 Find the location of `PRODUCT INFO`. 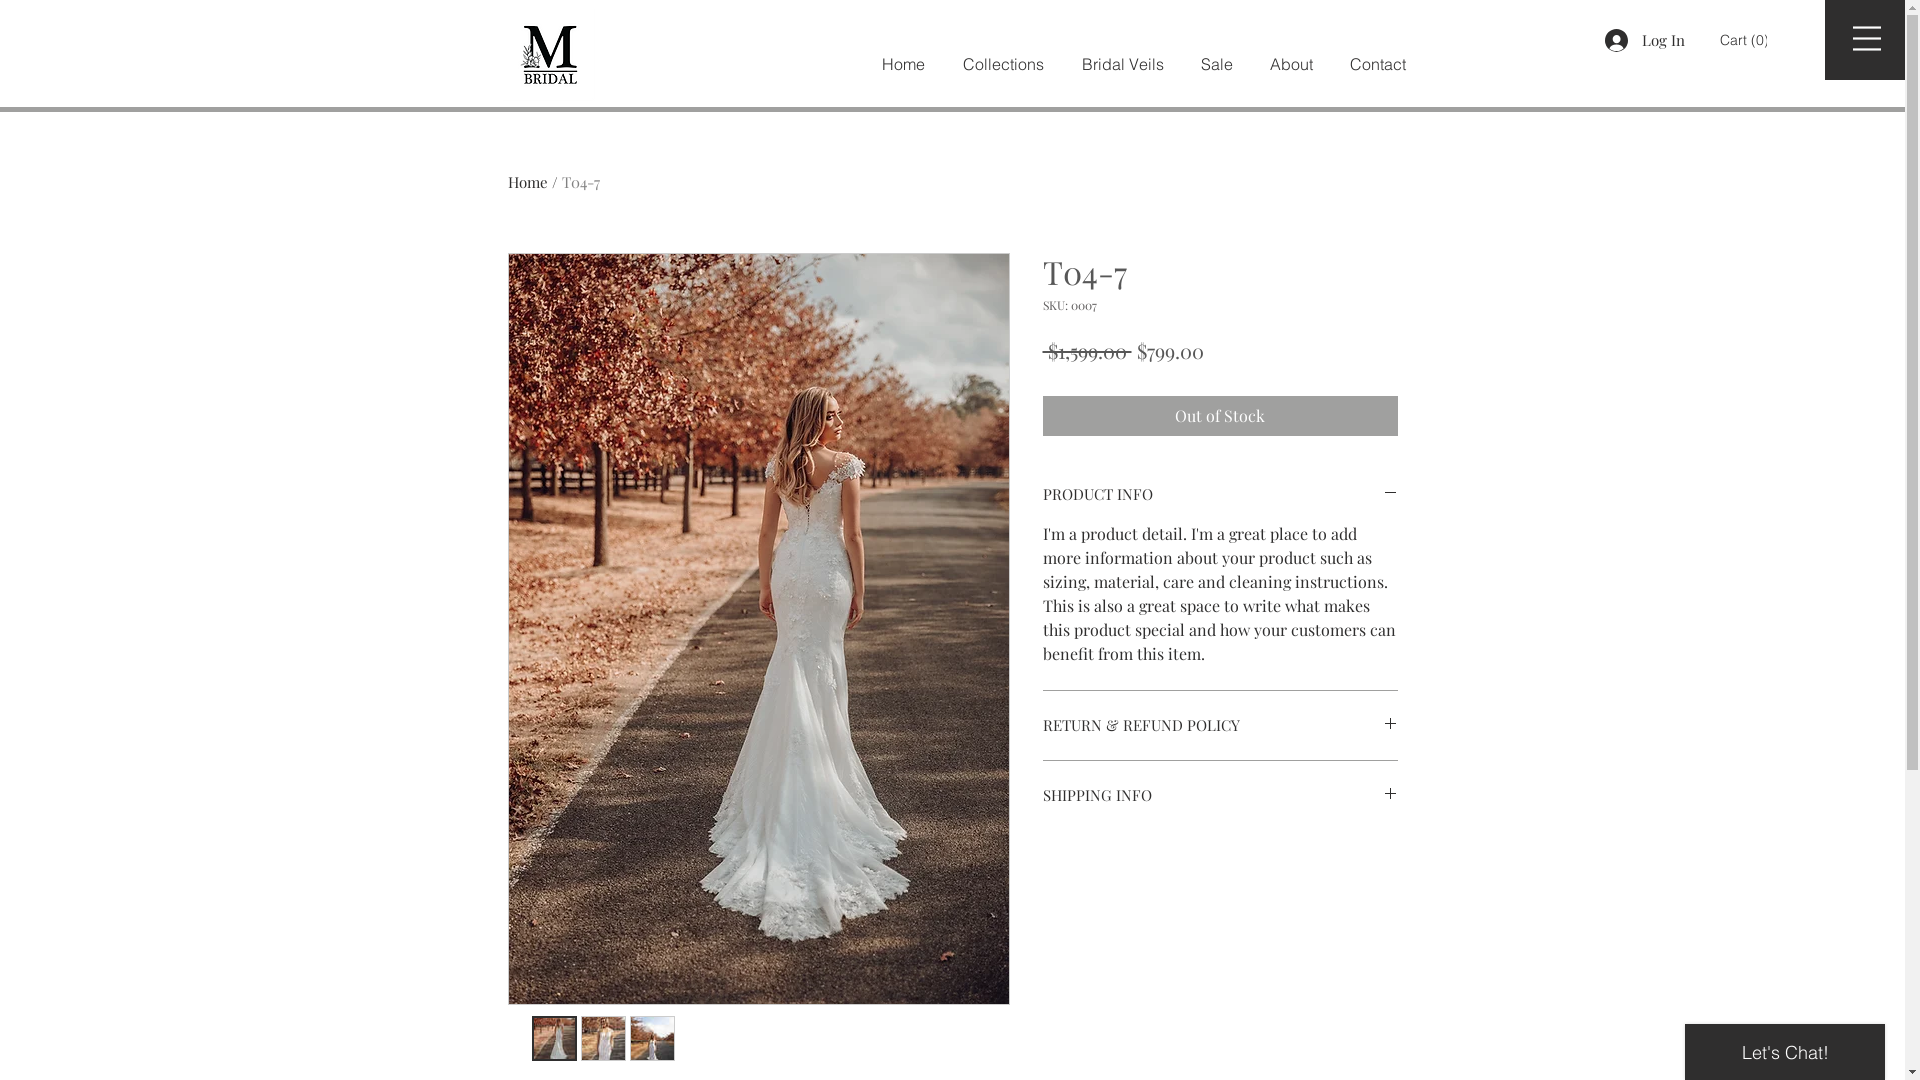

PRODUCT INFO is located at coordinates (1220, 494).